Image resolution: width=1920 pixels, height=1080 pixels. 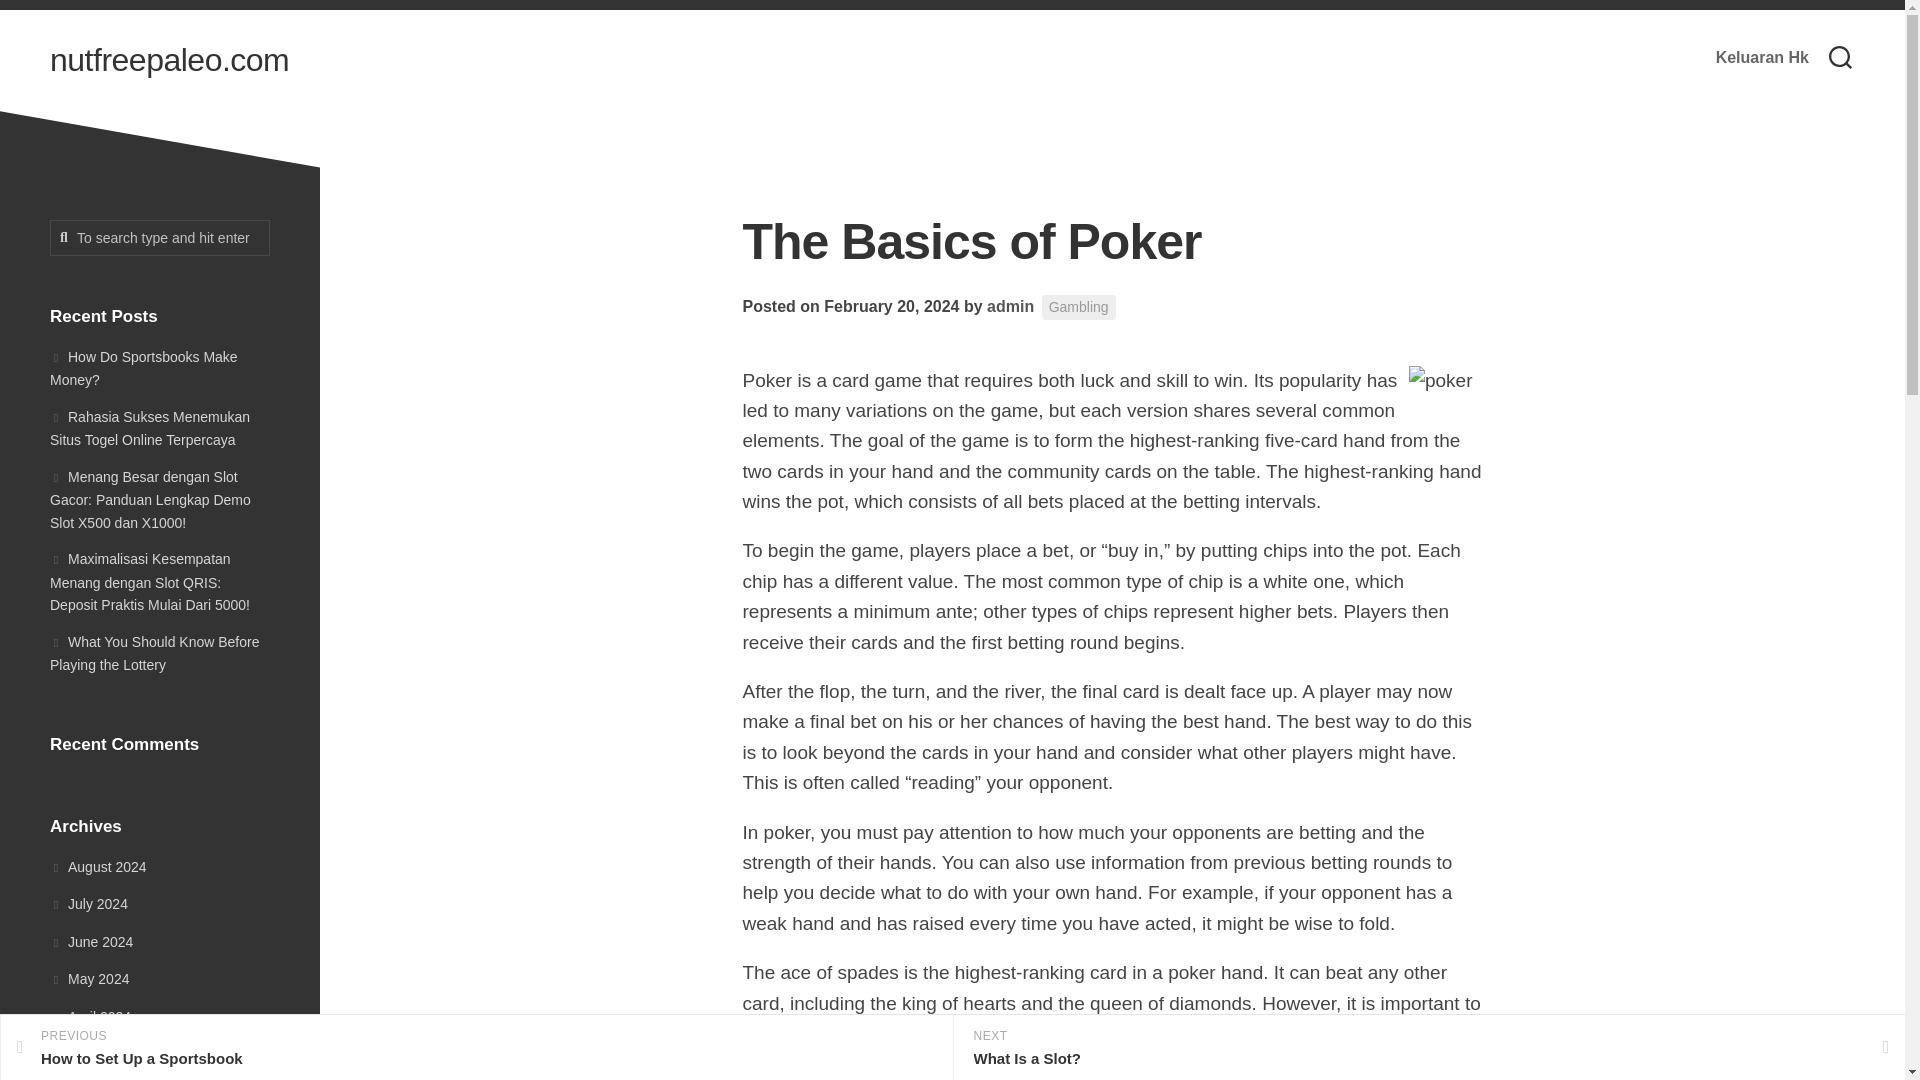 What do you see at coordinates (1010, 306) in the screenshot?
I see `Posts by admin` at bounding box center [1010, 306].